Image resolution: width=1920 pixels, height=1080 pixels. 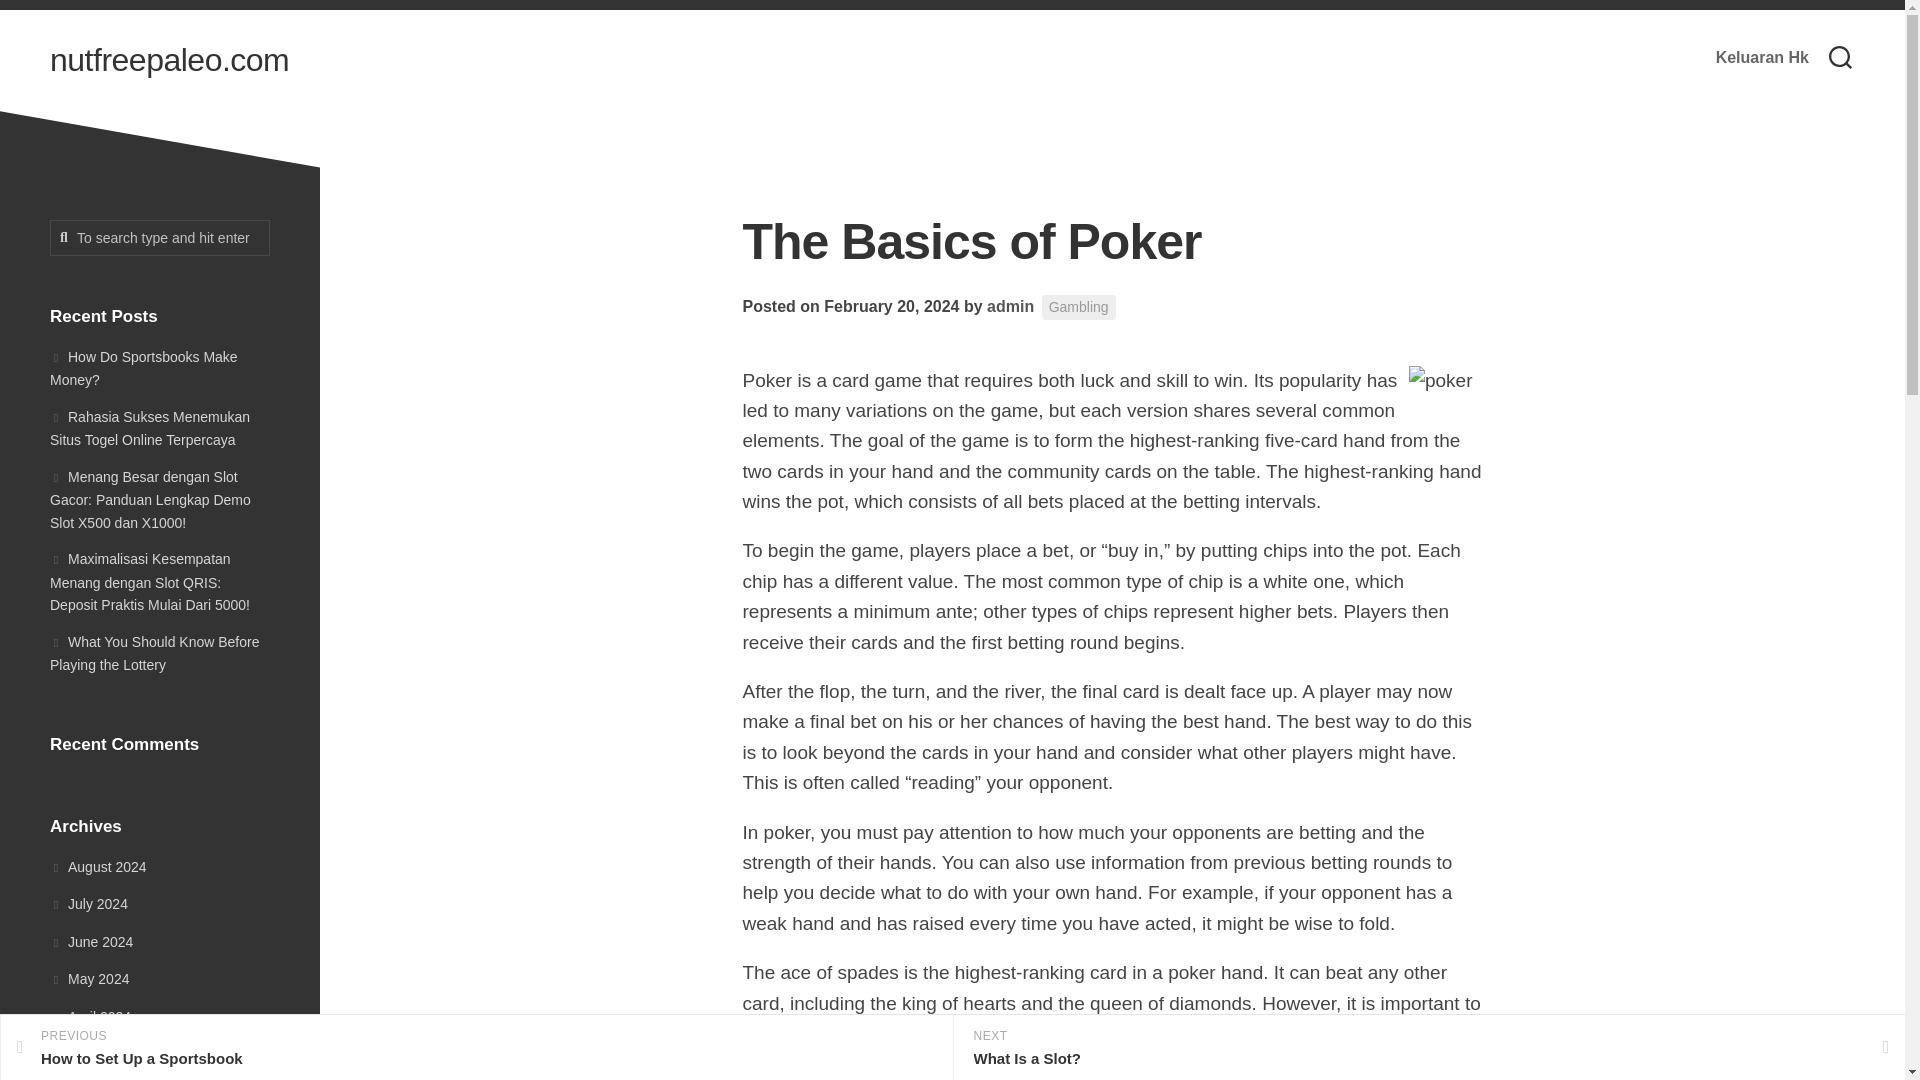 What do you see at coordinates (1010, 306) in the screenshot?
I see `Posts by admin` at bounding box center [1010, 306].